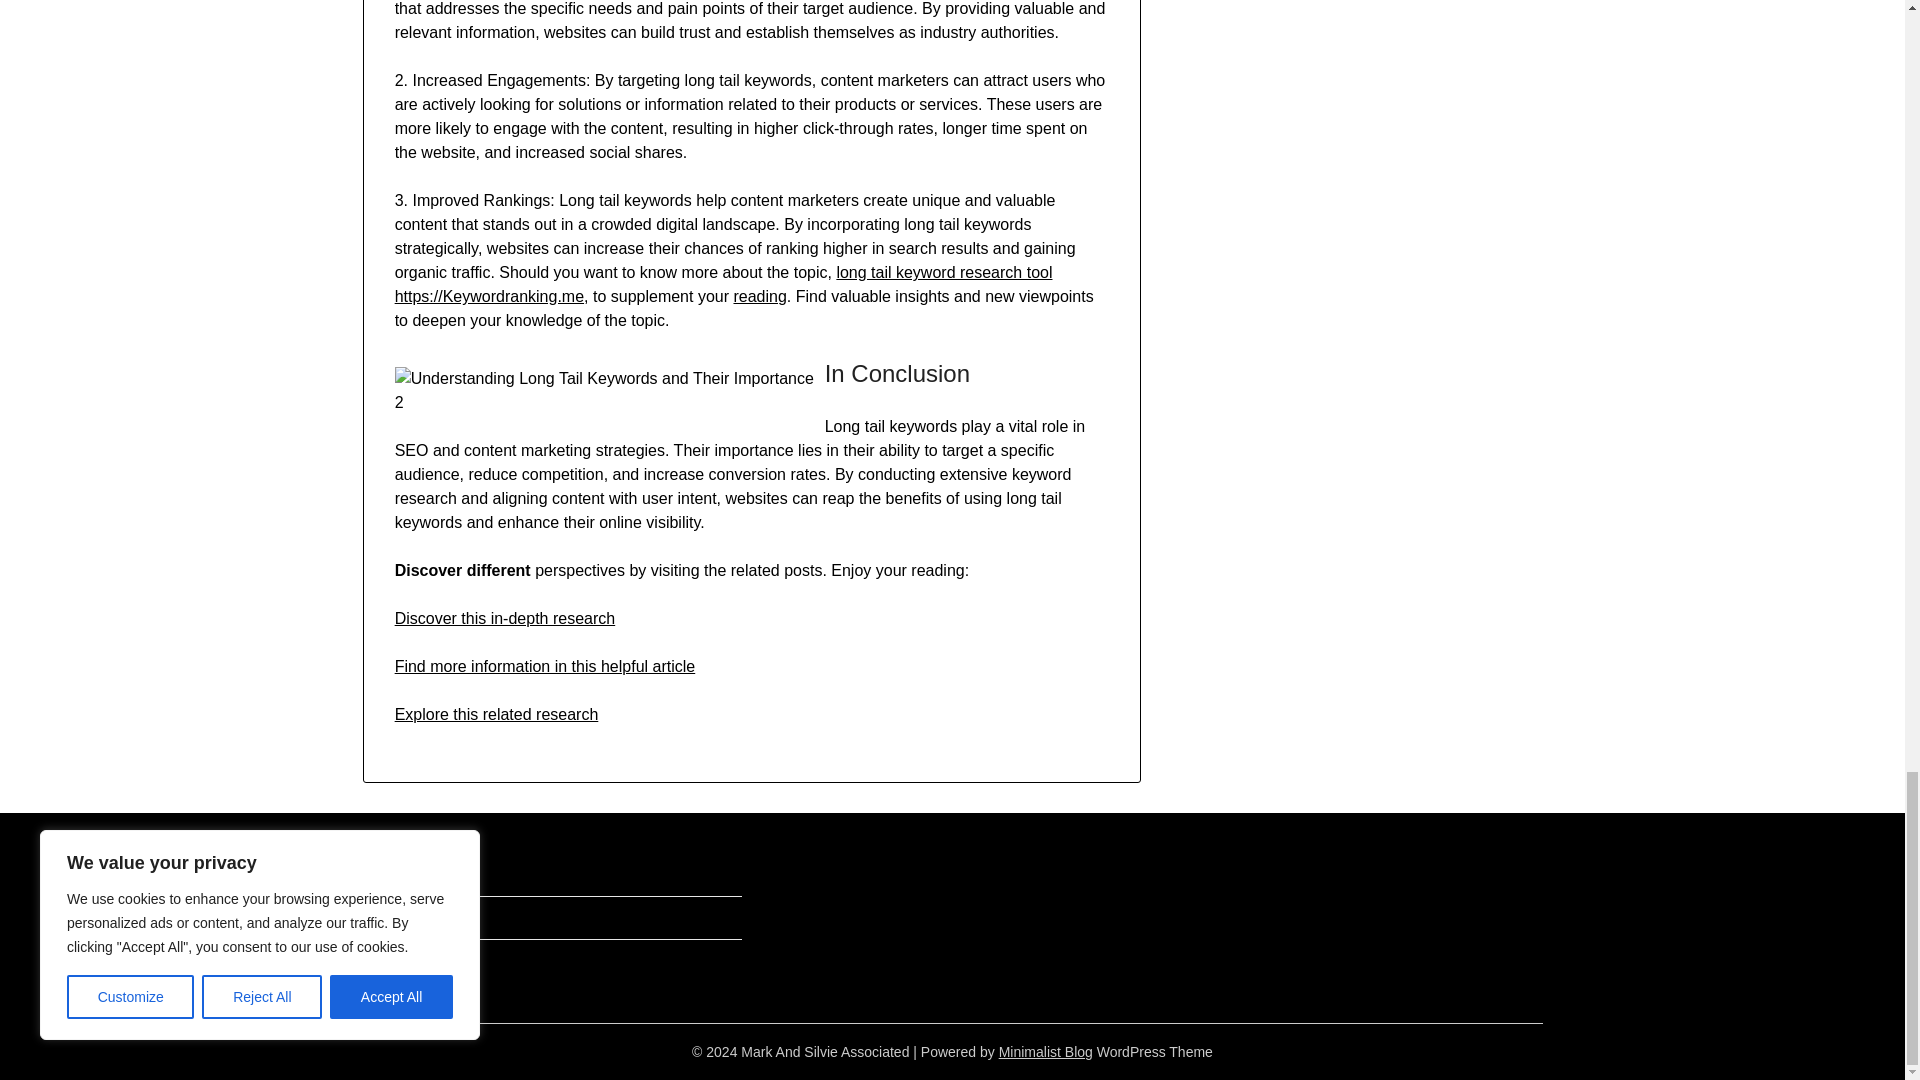 The image size is (1920, 1080). Describe the element at coordinates (497, 714) in the screenshot. I see `Explore this related research` at that location.